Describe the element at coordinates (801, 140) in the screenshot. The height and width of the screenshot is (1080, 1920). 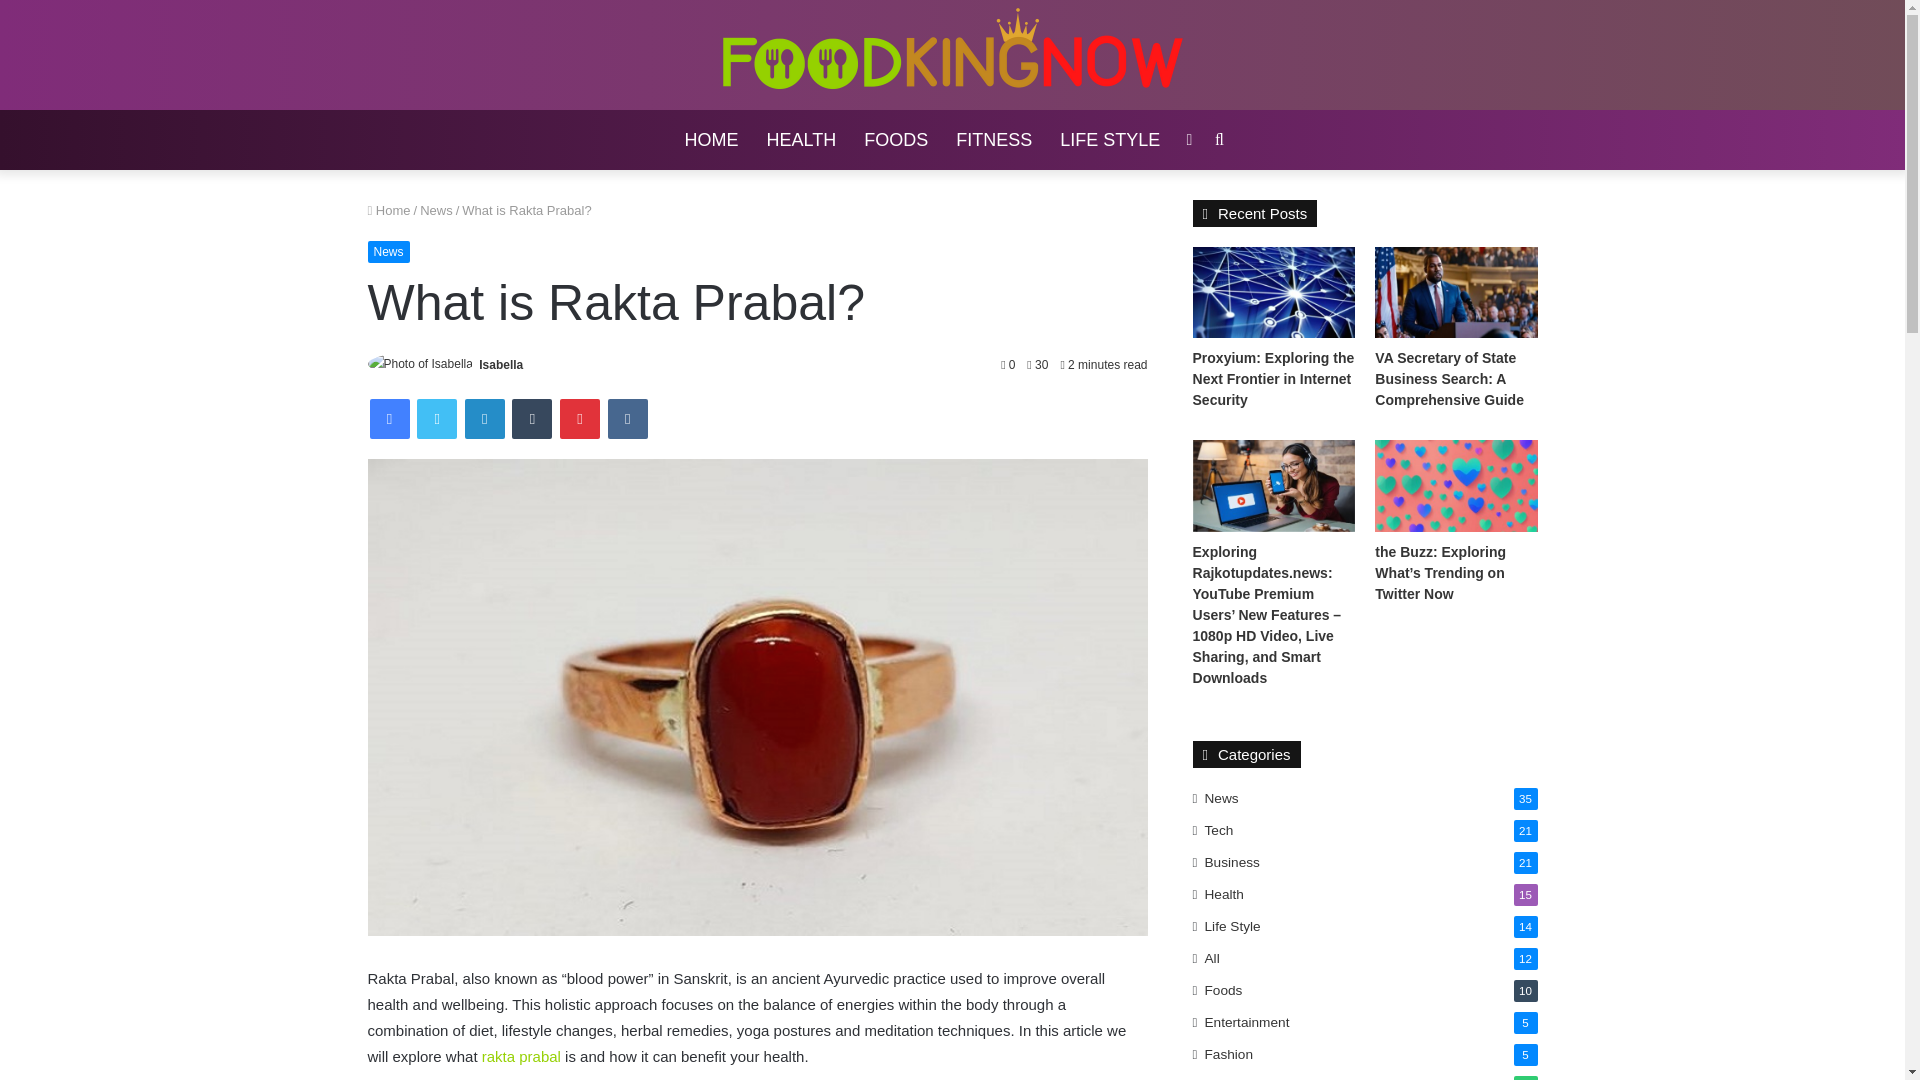
I see `HEALTH` at that location.